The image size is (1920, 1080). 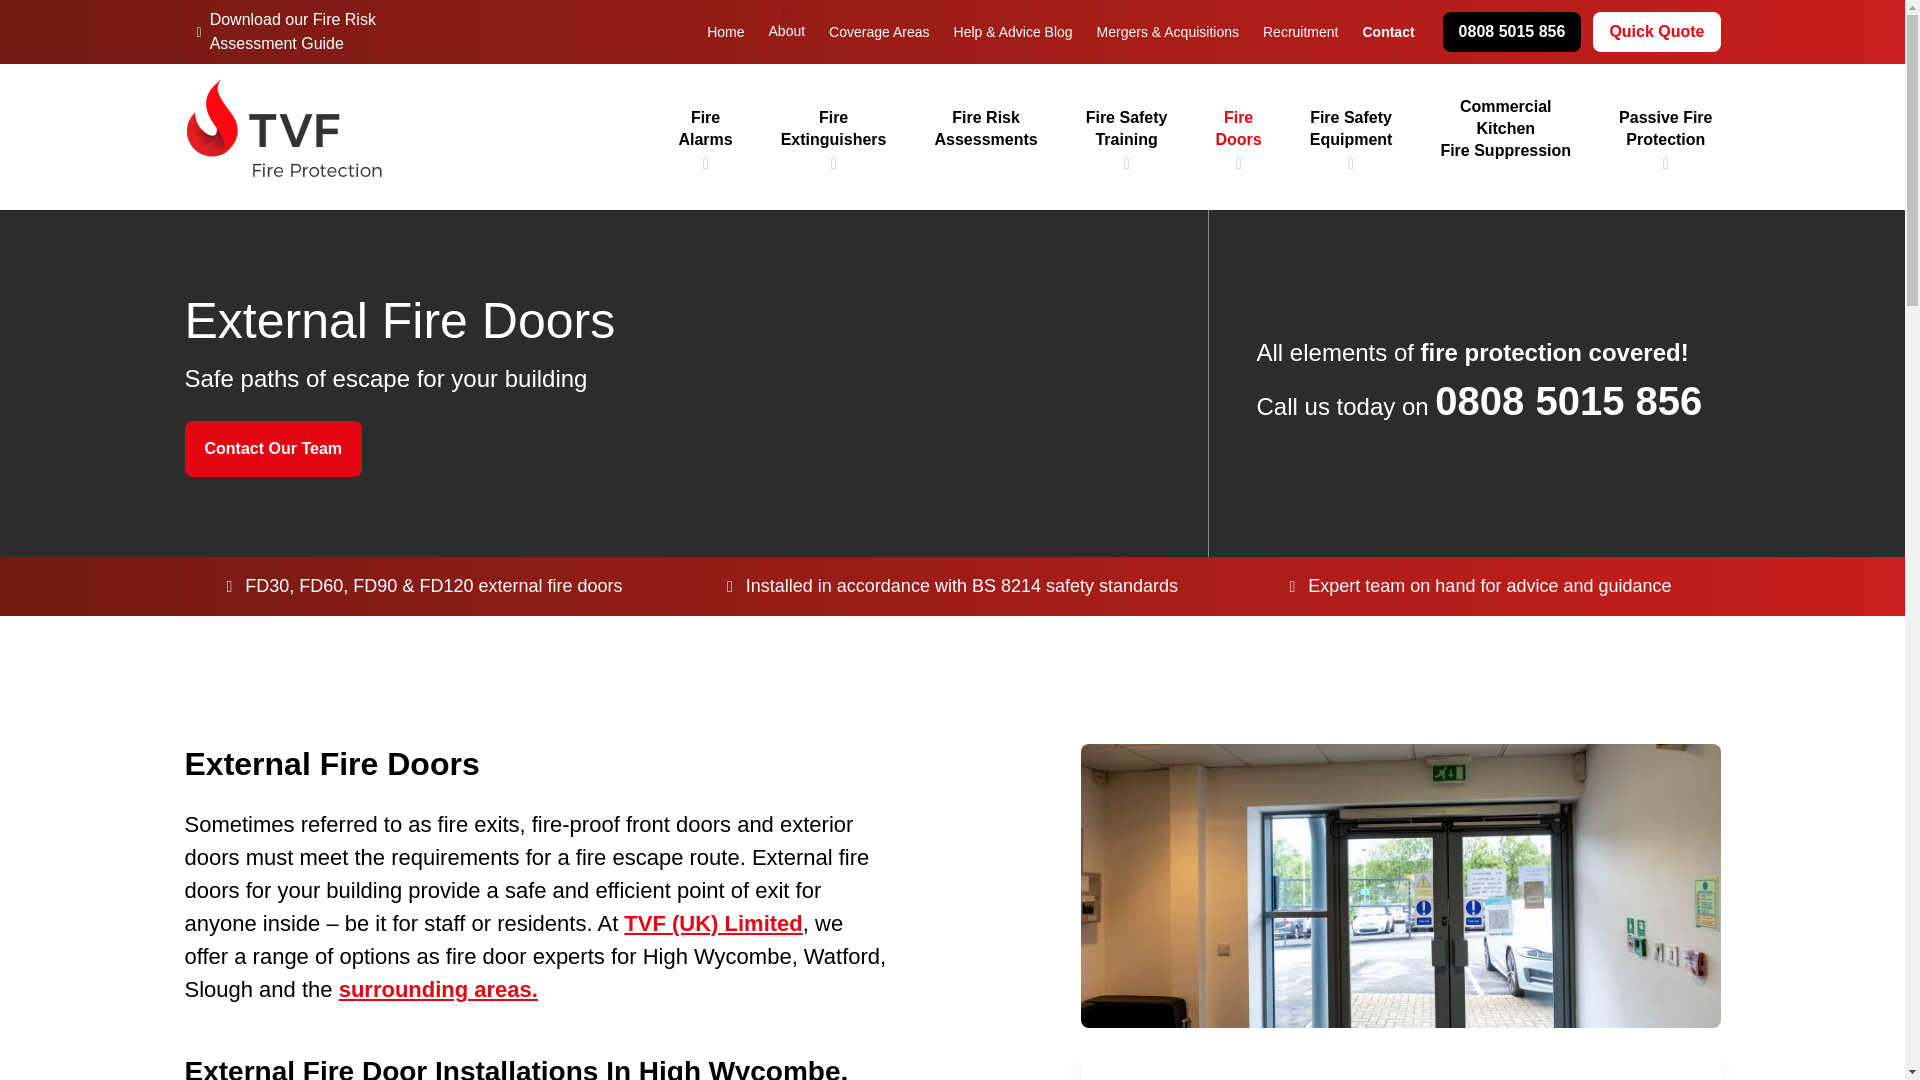 I want to click on 0808 5015 856, so click(x=986, y=128).